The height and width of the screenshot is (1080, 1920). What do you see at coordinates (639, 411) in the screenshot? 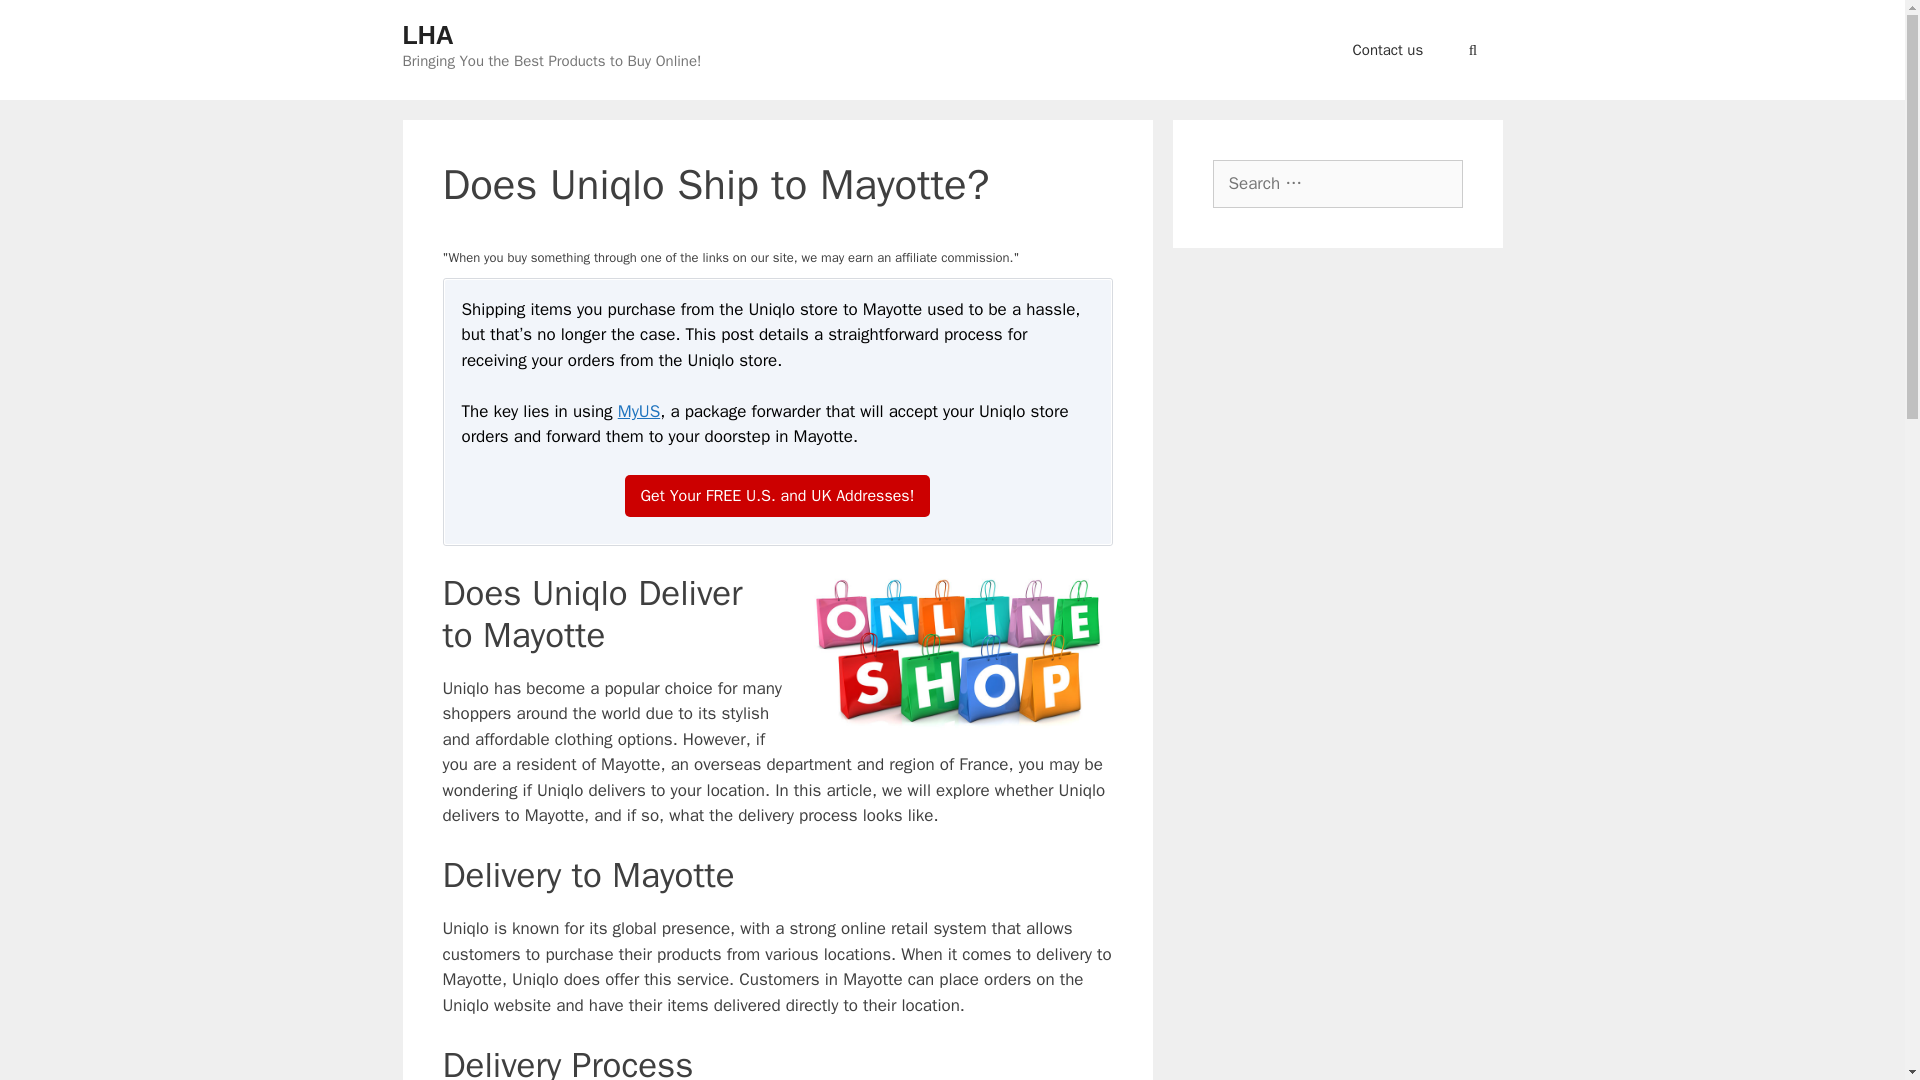
I see `MyUS` at bounding box center [639, 411].